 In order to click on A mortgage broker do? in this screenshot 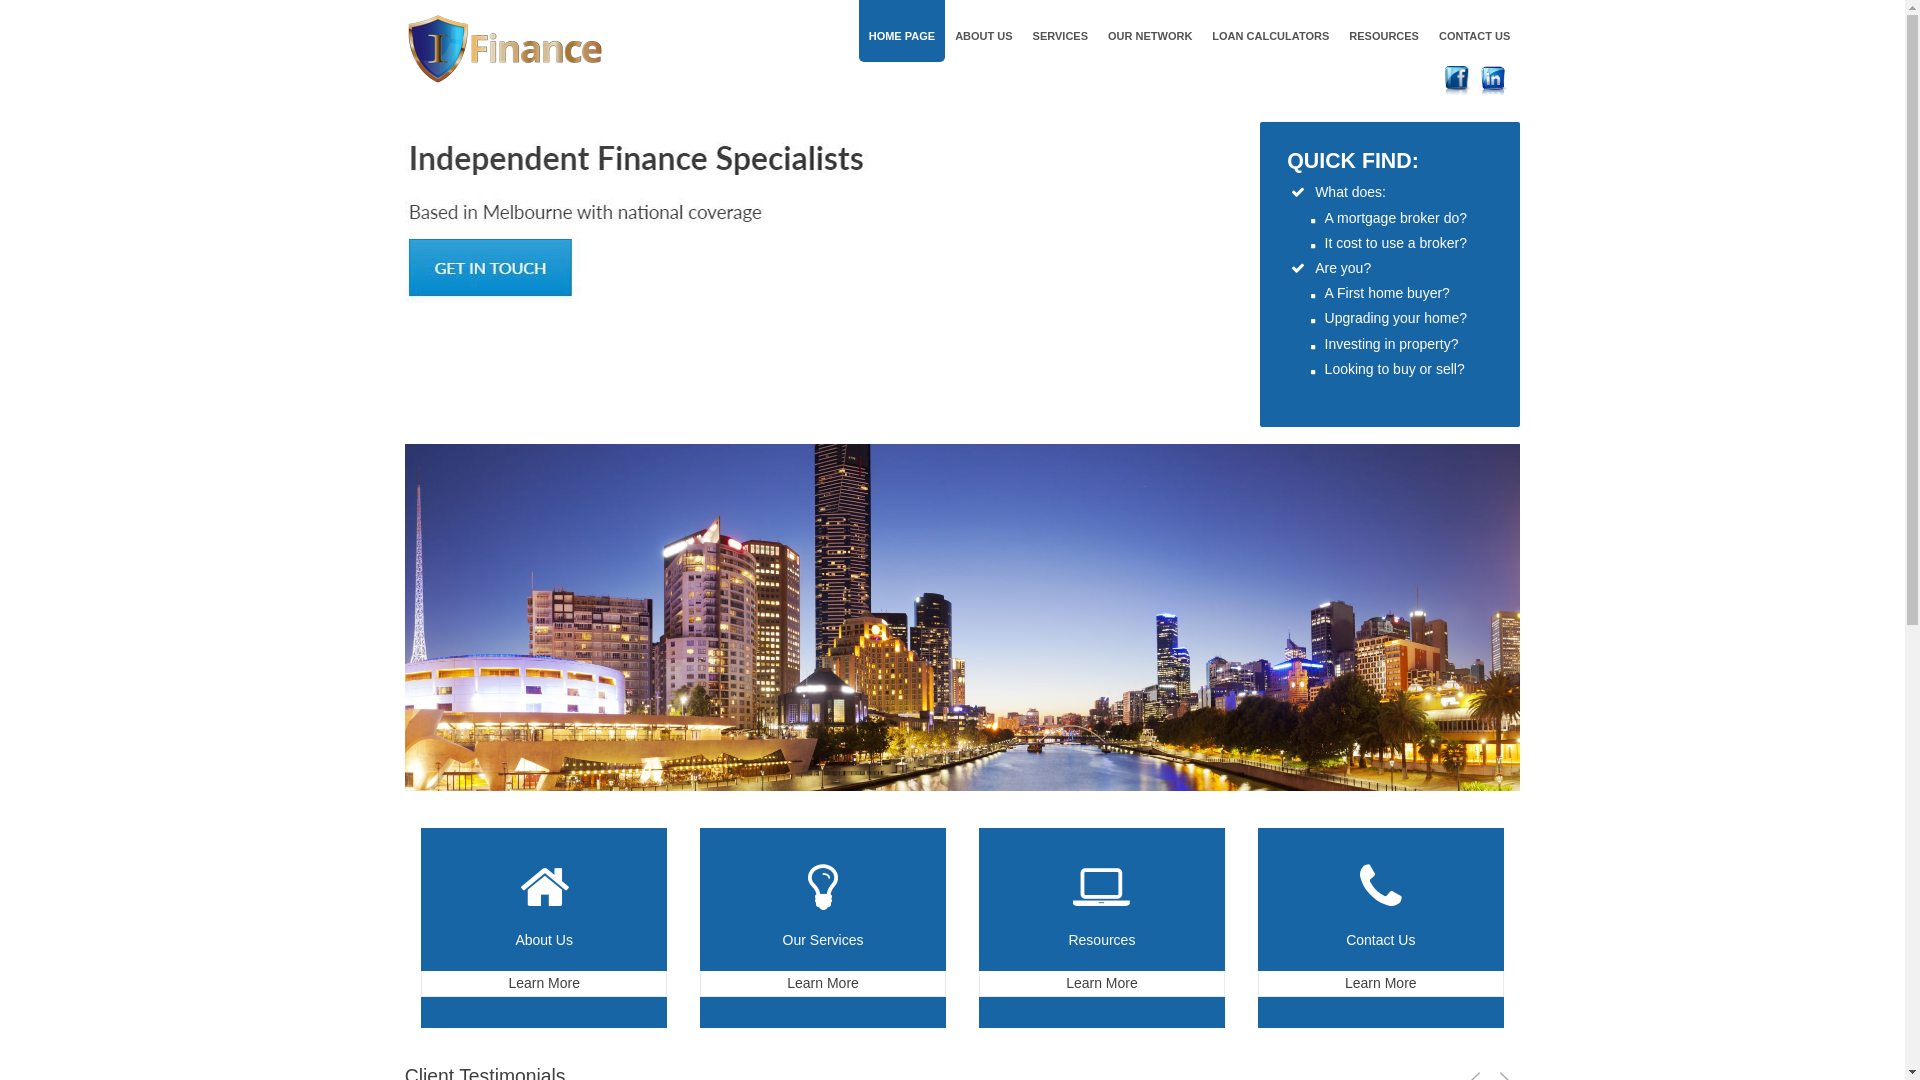, I will do `click(1389, 218)`.